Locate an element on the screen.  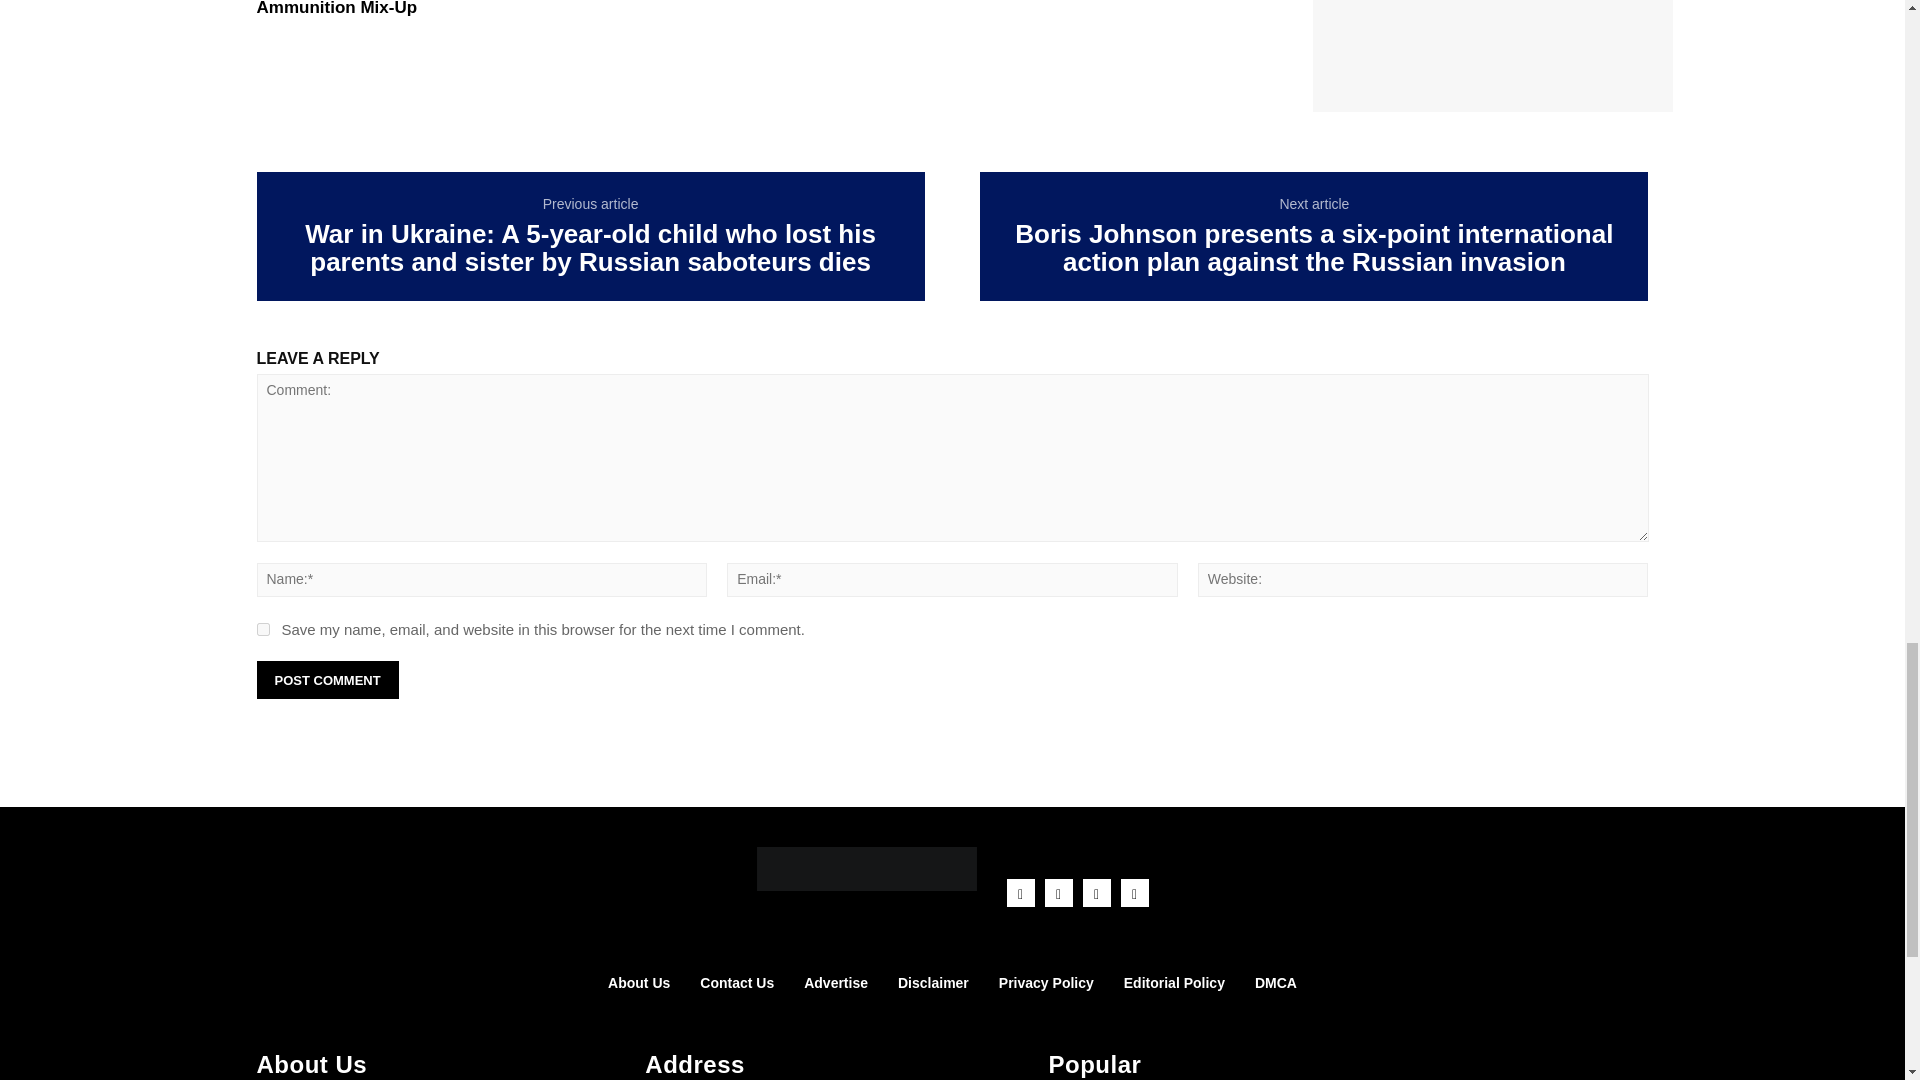
yes is located at coordinates (262, 630).